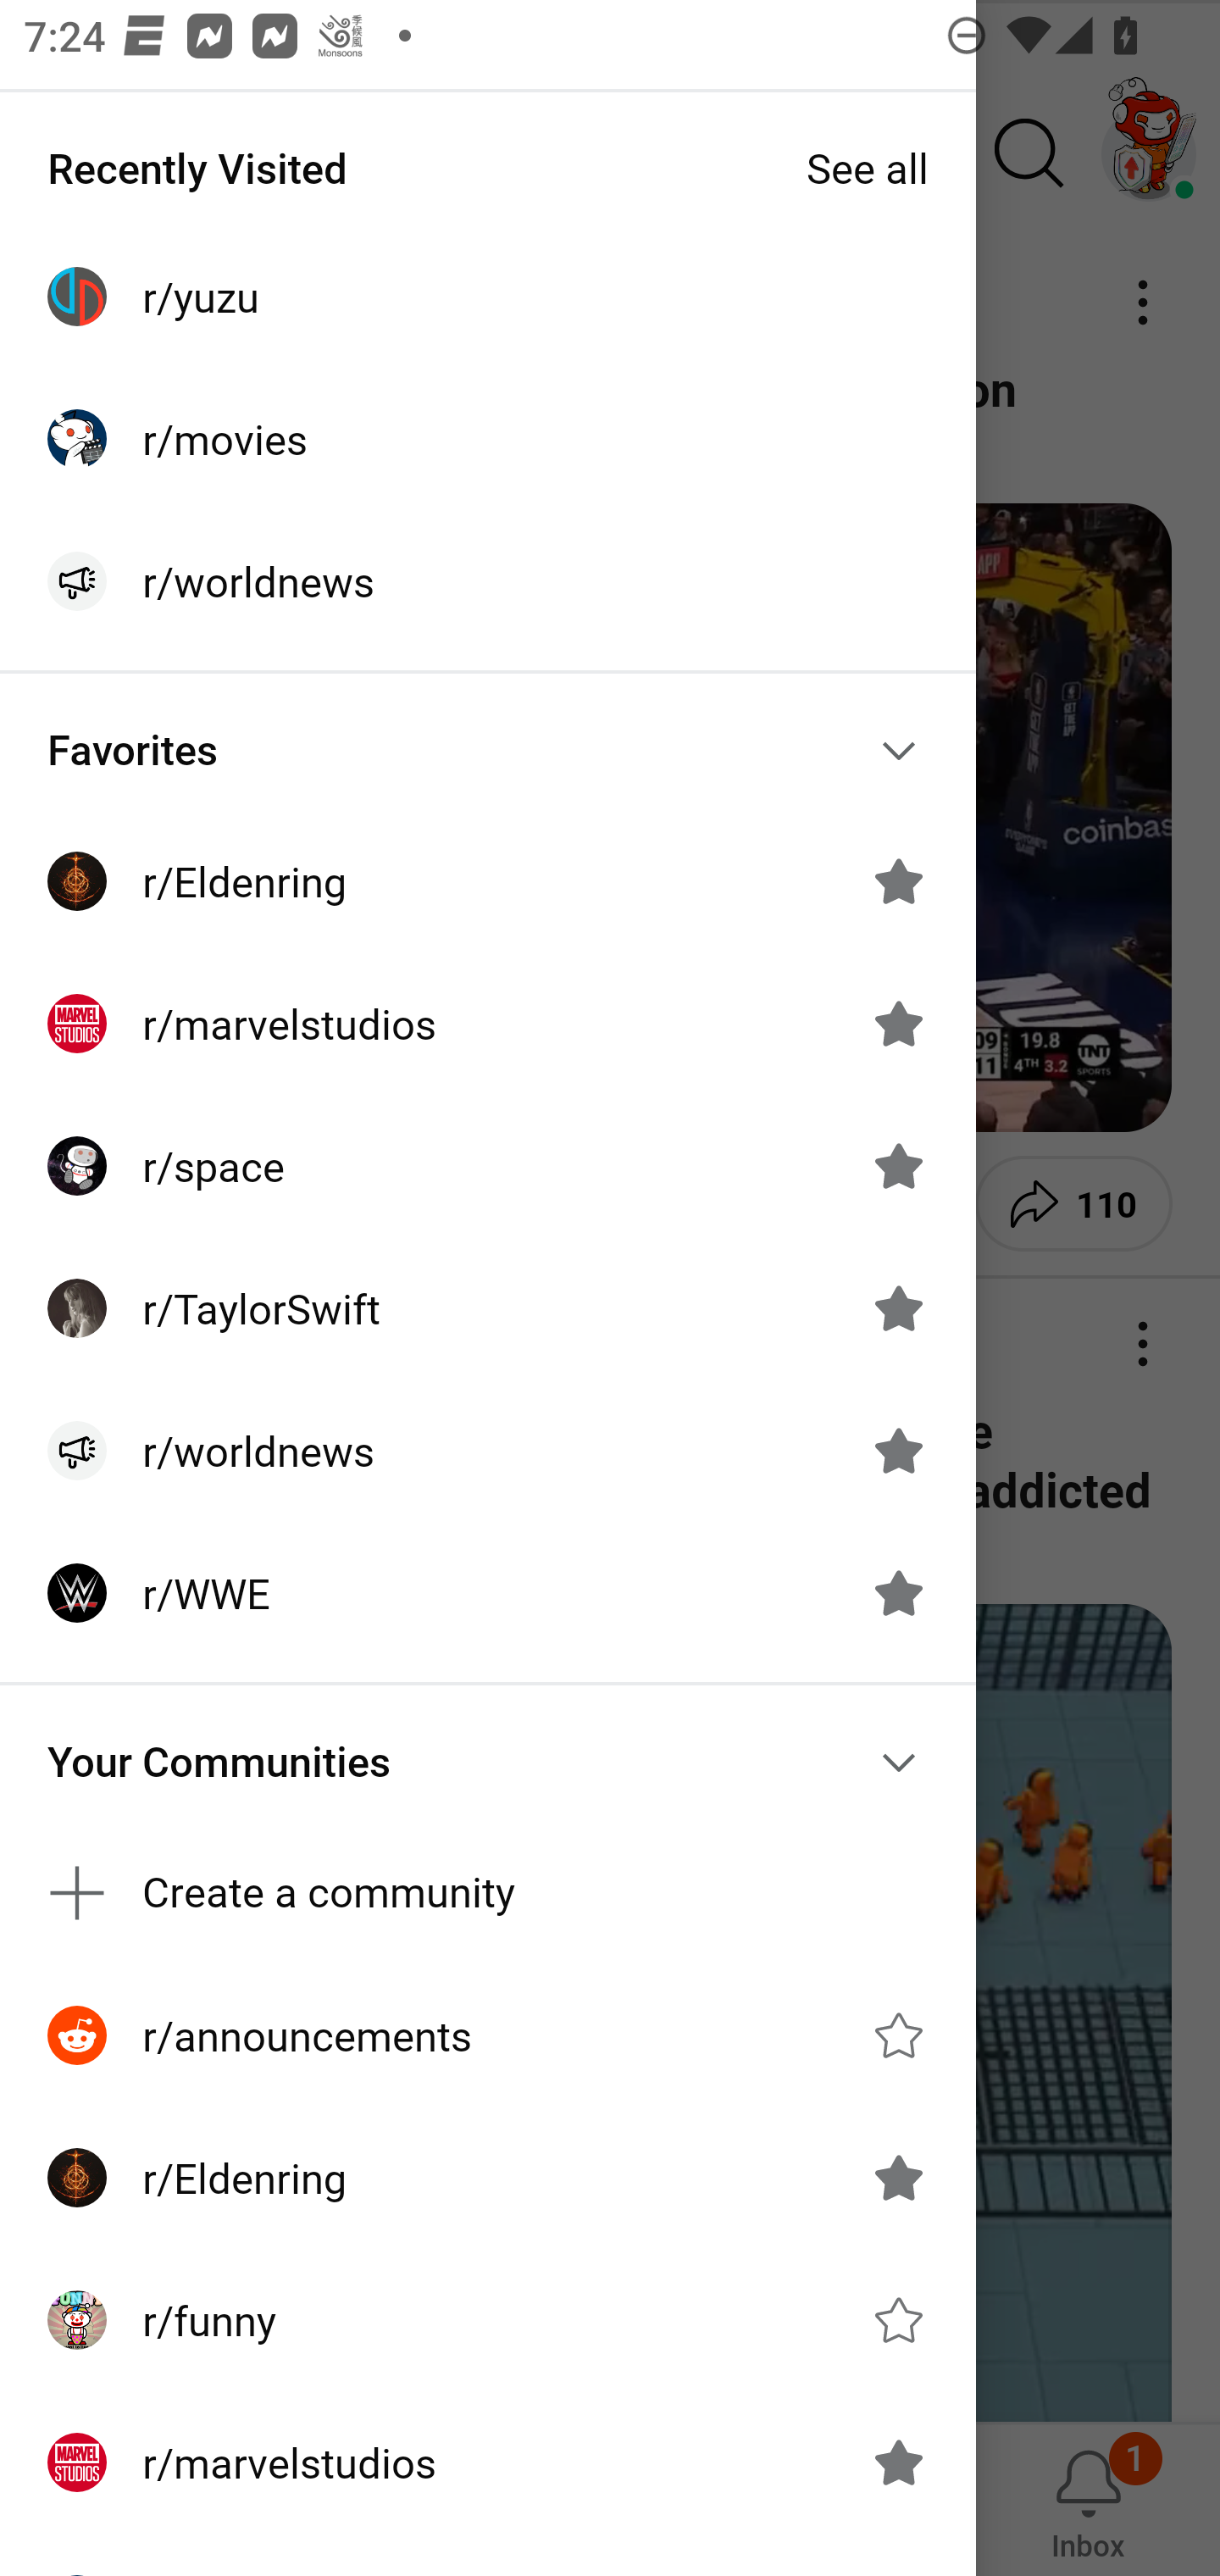  I want to click on r/TaylorSwift Unfavorite r/TaylorSwift, so click(488, 1308).